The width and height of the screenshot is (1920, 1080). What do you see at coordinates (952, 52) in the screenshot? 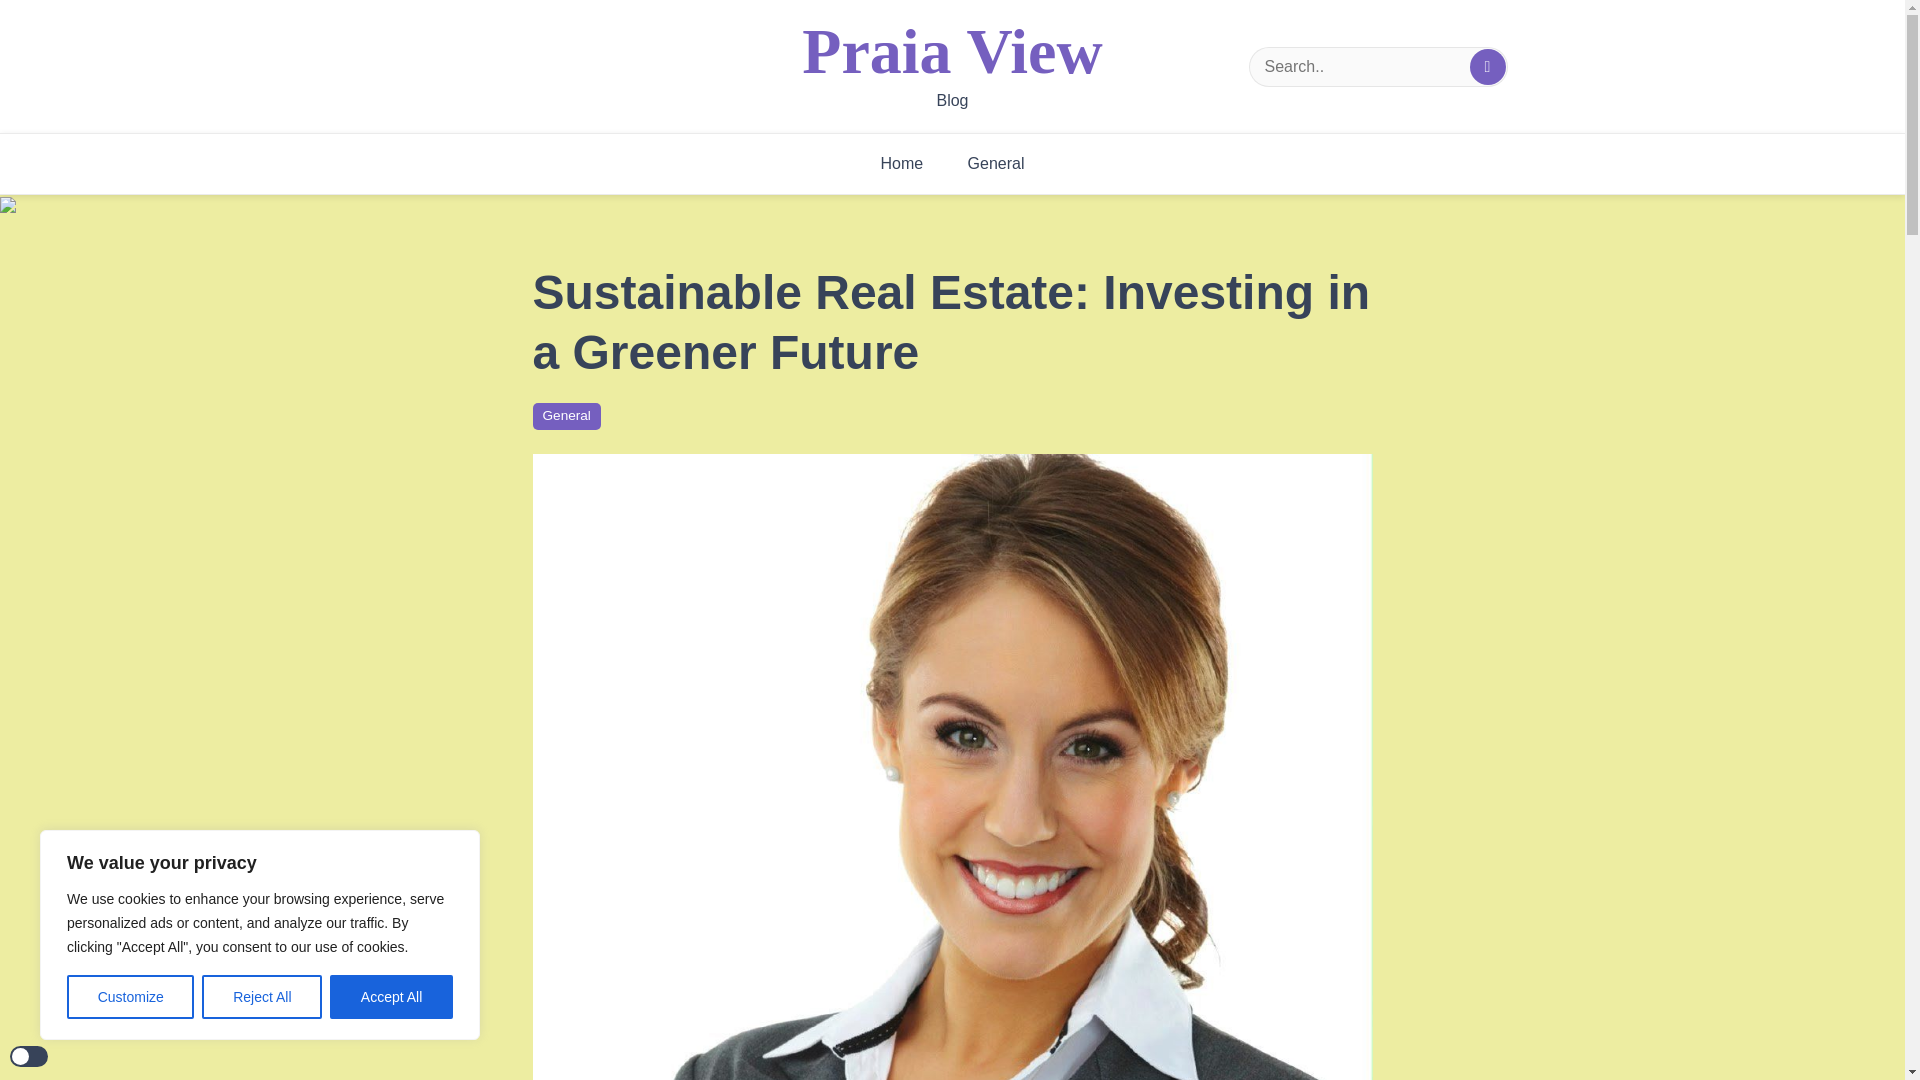
I see `Praia View` at bounding box center [952, 52].